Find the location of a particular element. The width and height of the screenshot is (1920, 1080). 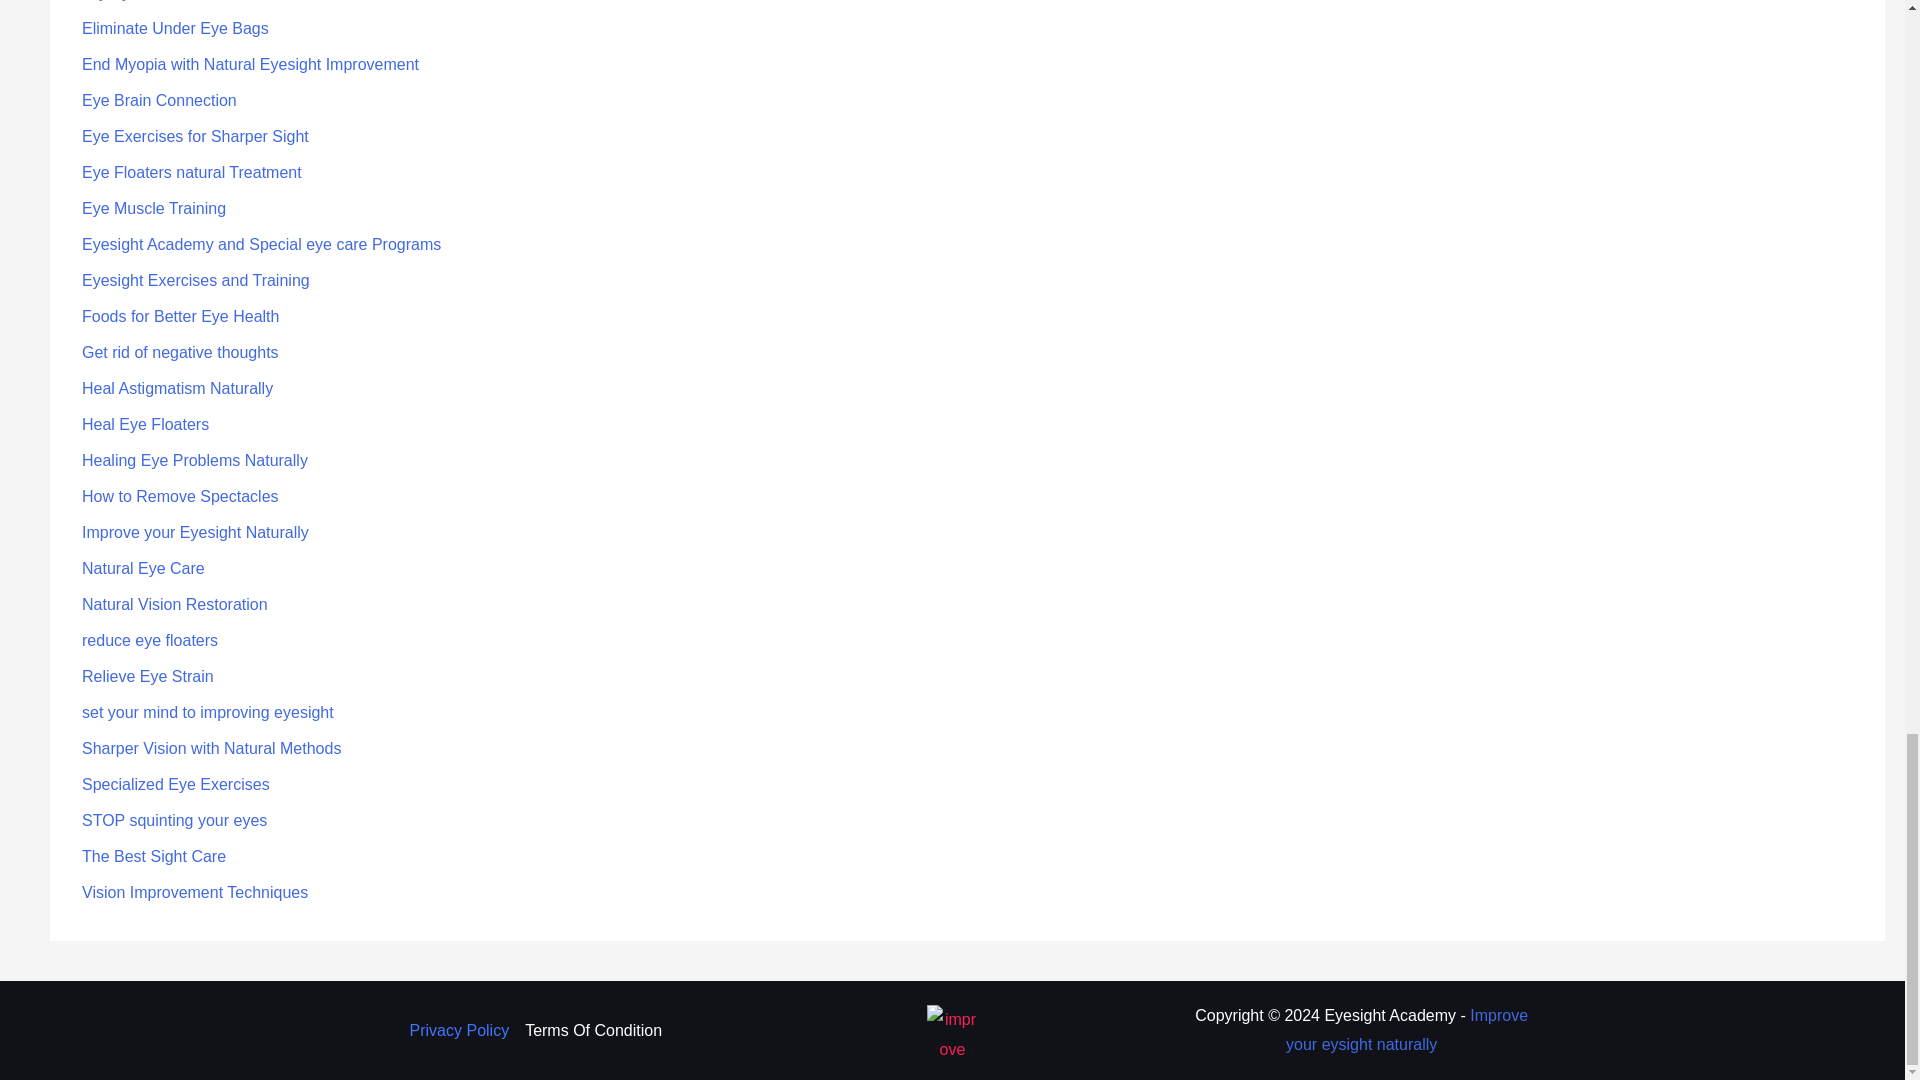

Eye Exercises for Sharper Sight is located at coordinates (196, 136).